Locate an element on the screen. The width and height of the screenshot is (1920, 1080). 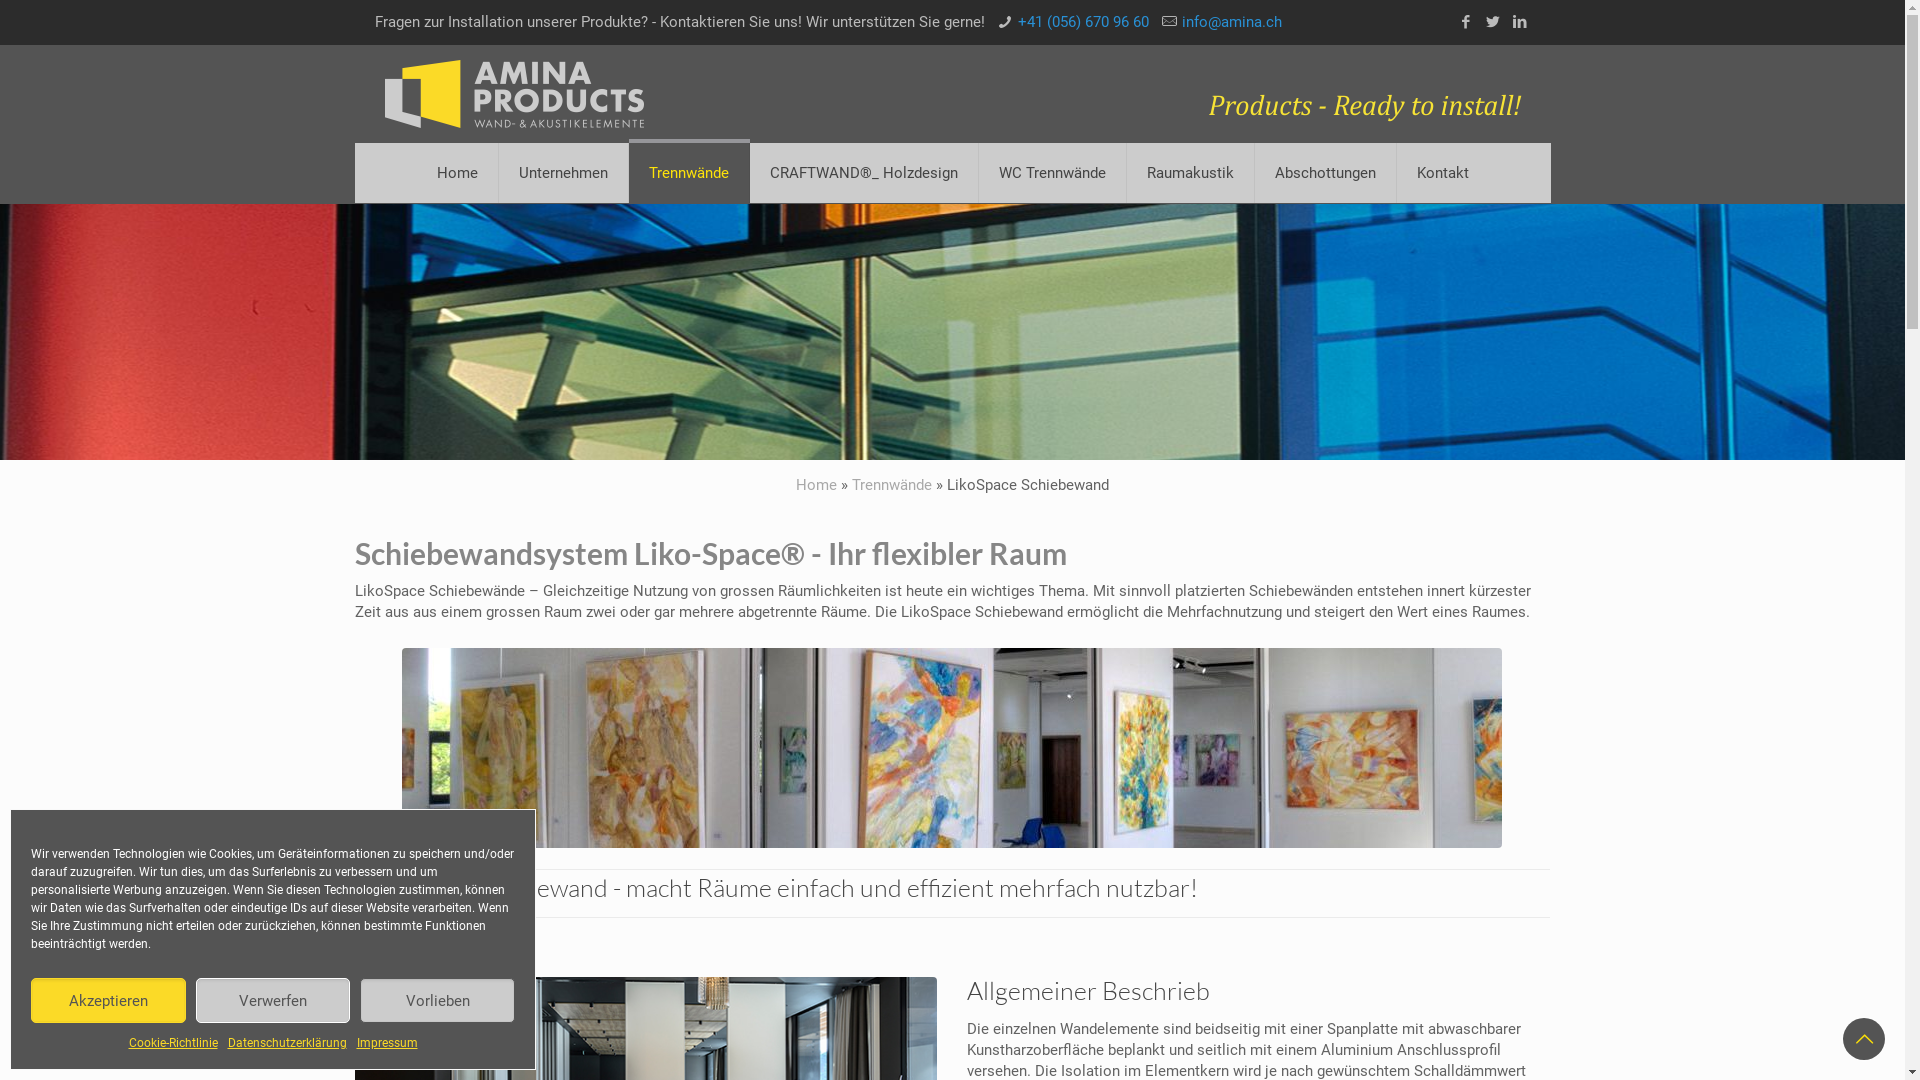
Amina Products is located at coordinates (514, 94).